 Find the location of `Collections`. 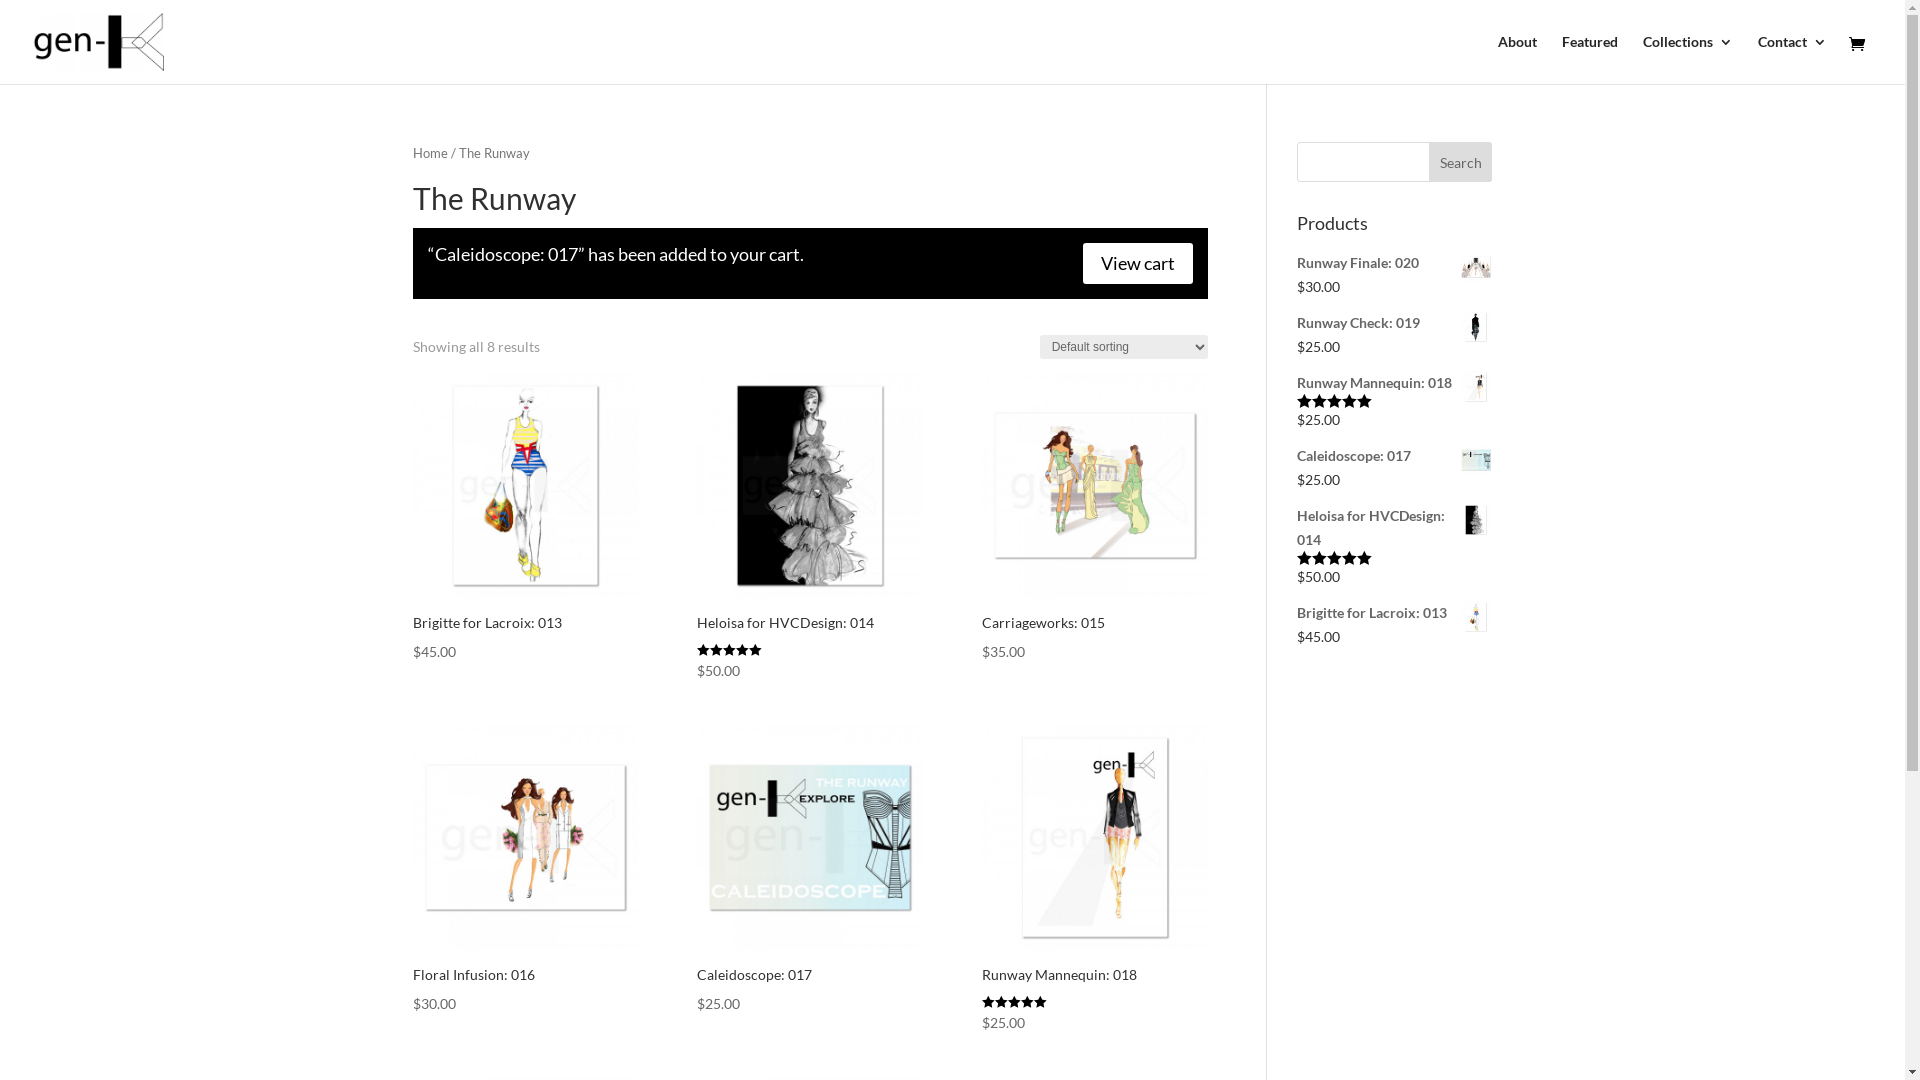

Collections is located at coordinates (1688, 60).